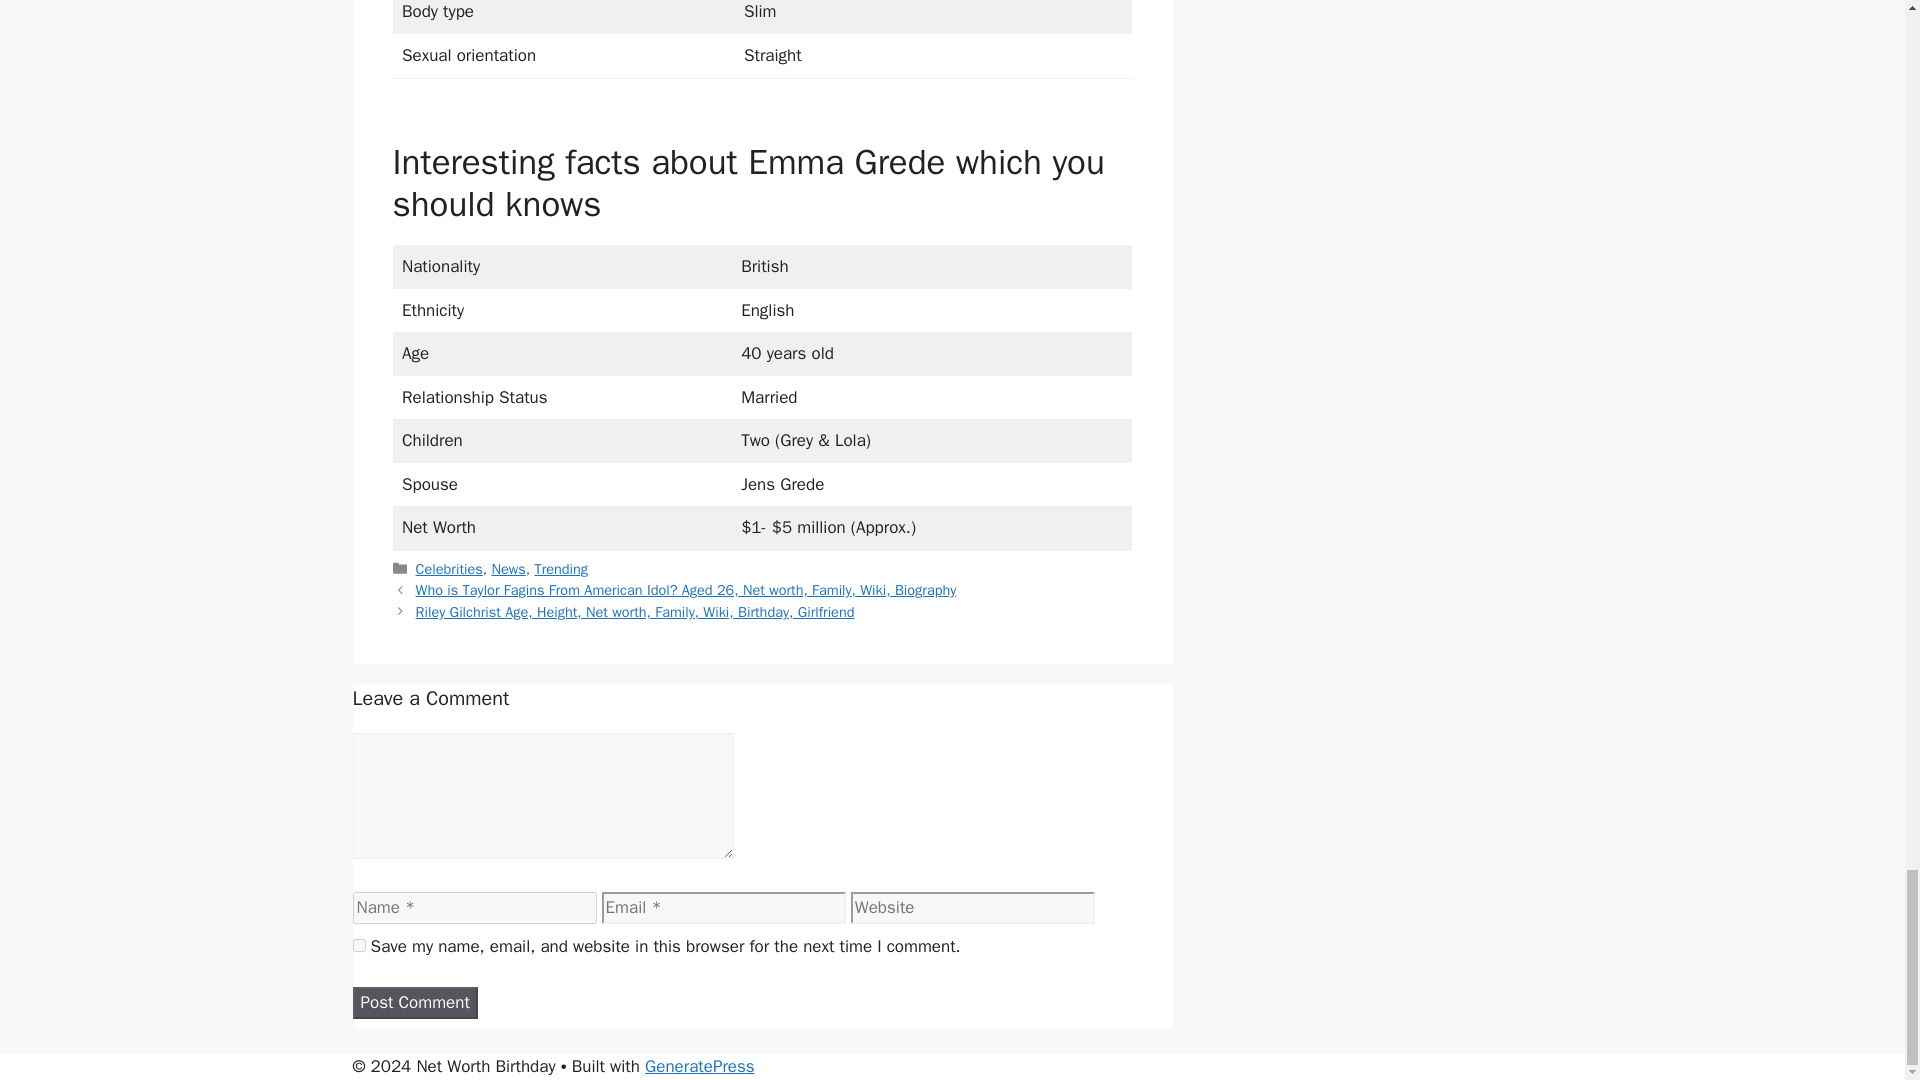  Describe the element at coordinates (450, 568) in the screenshot. I see `Celebrities` at that location.